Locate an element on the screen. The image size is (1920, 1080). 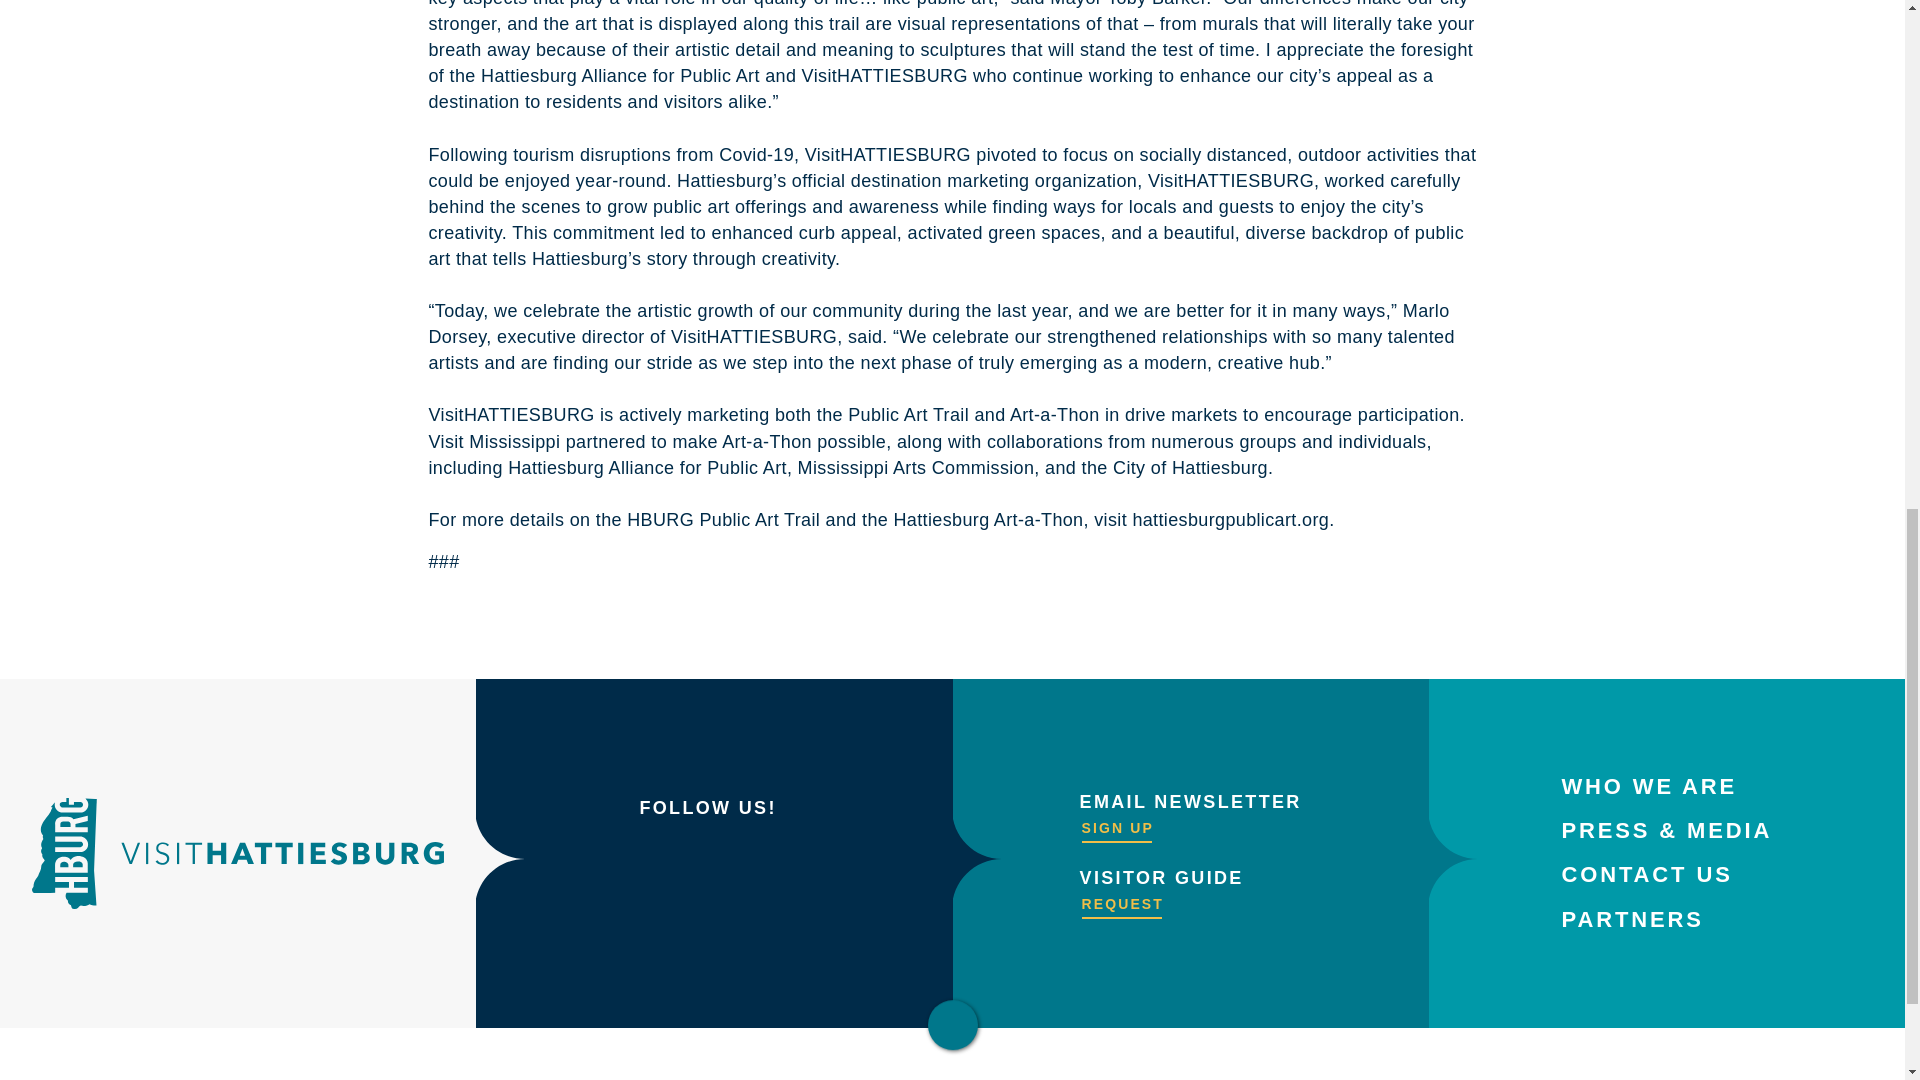
REQUEST is located at coordinates (1122, 904).